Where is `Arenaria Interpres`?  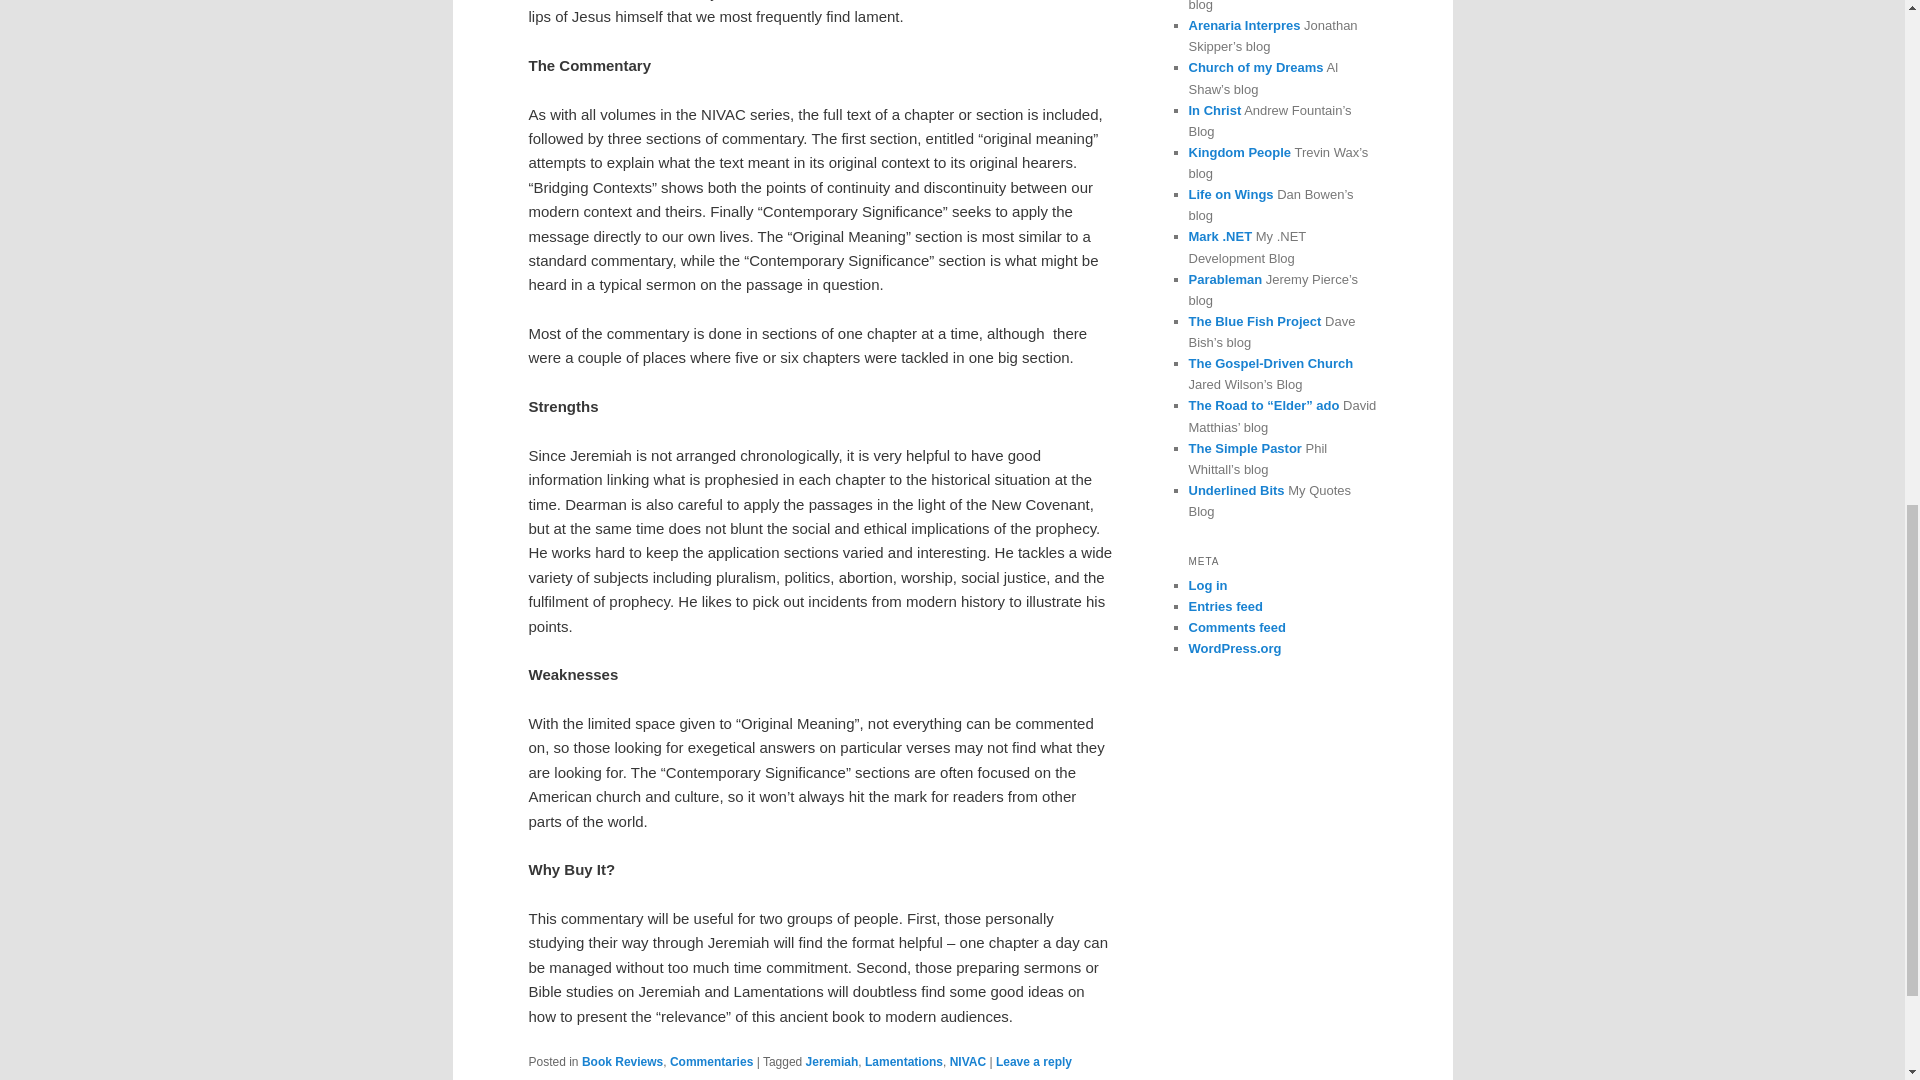
Arenaria Interpres is located at coordinates (1244, 26).